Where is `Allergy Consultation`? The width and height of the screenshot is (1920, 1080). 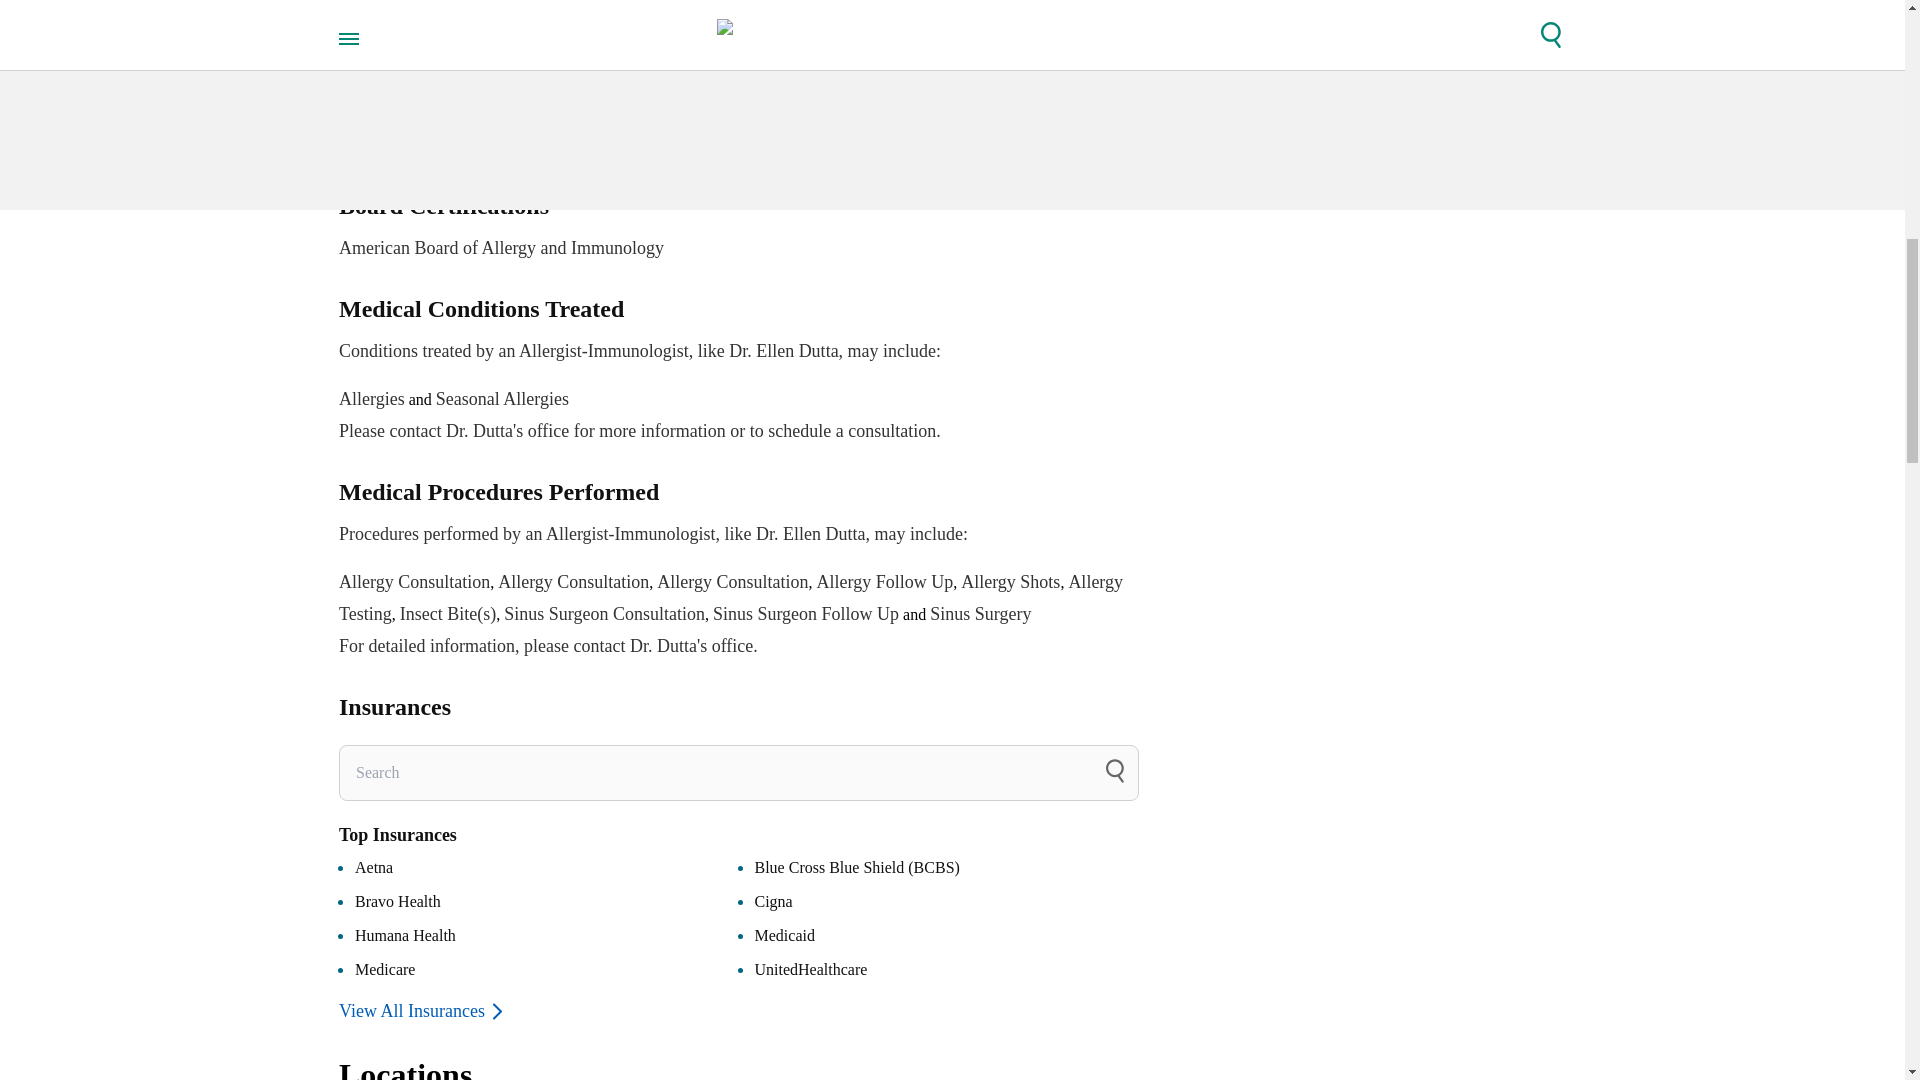
Allergy Consultation is located at coordinates (414, 582).